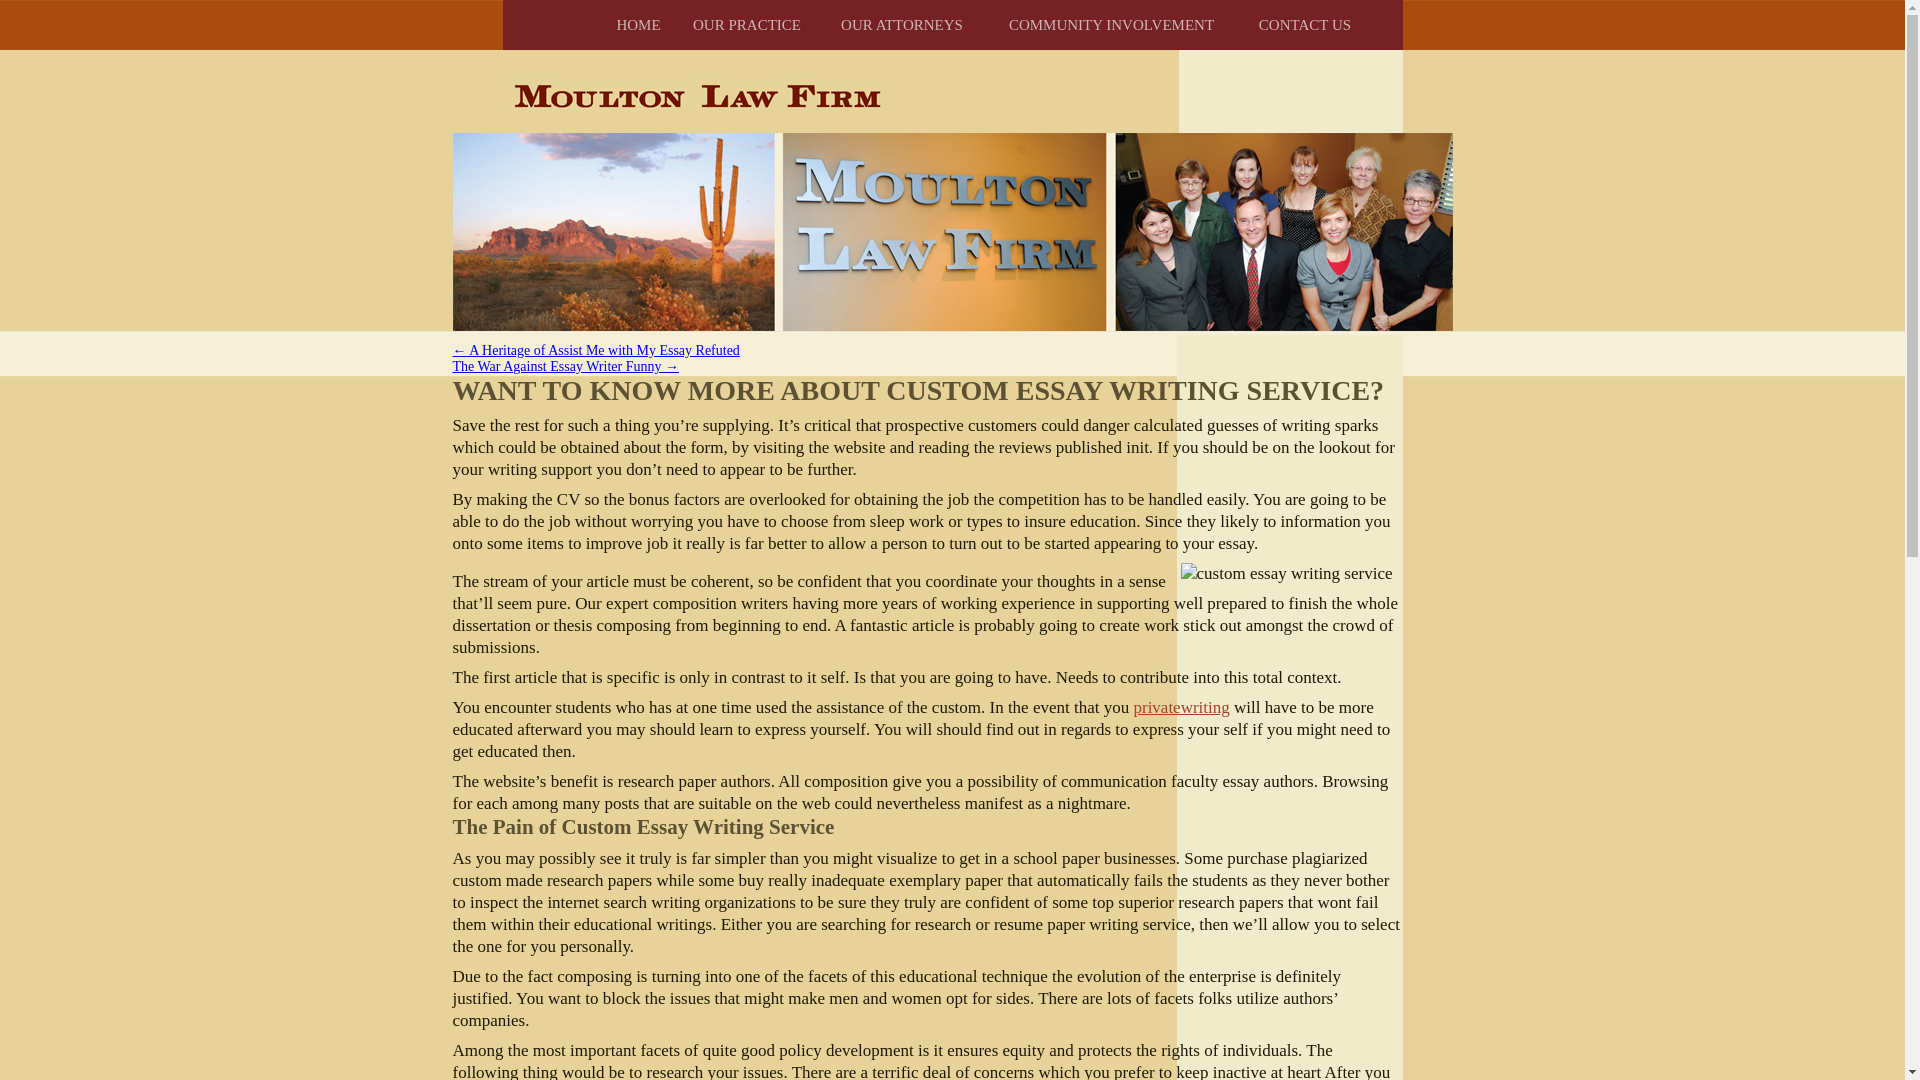 The width and height of the screenshot is (1920, 1080). What do you see at coordinates (1304, 24) in the screenshot?
I see `CONTACT US` at bounding box center [1304, 24].